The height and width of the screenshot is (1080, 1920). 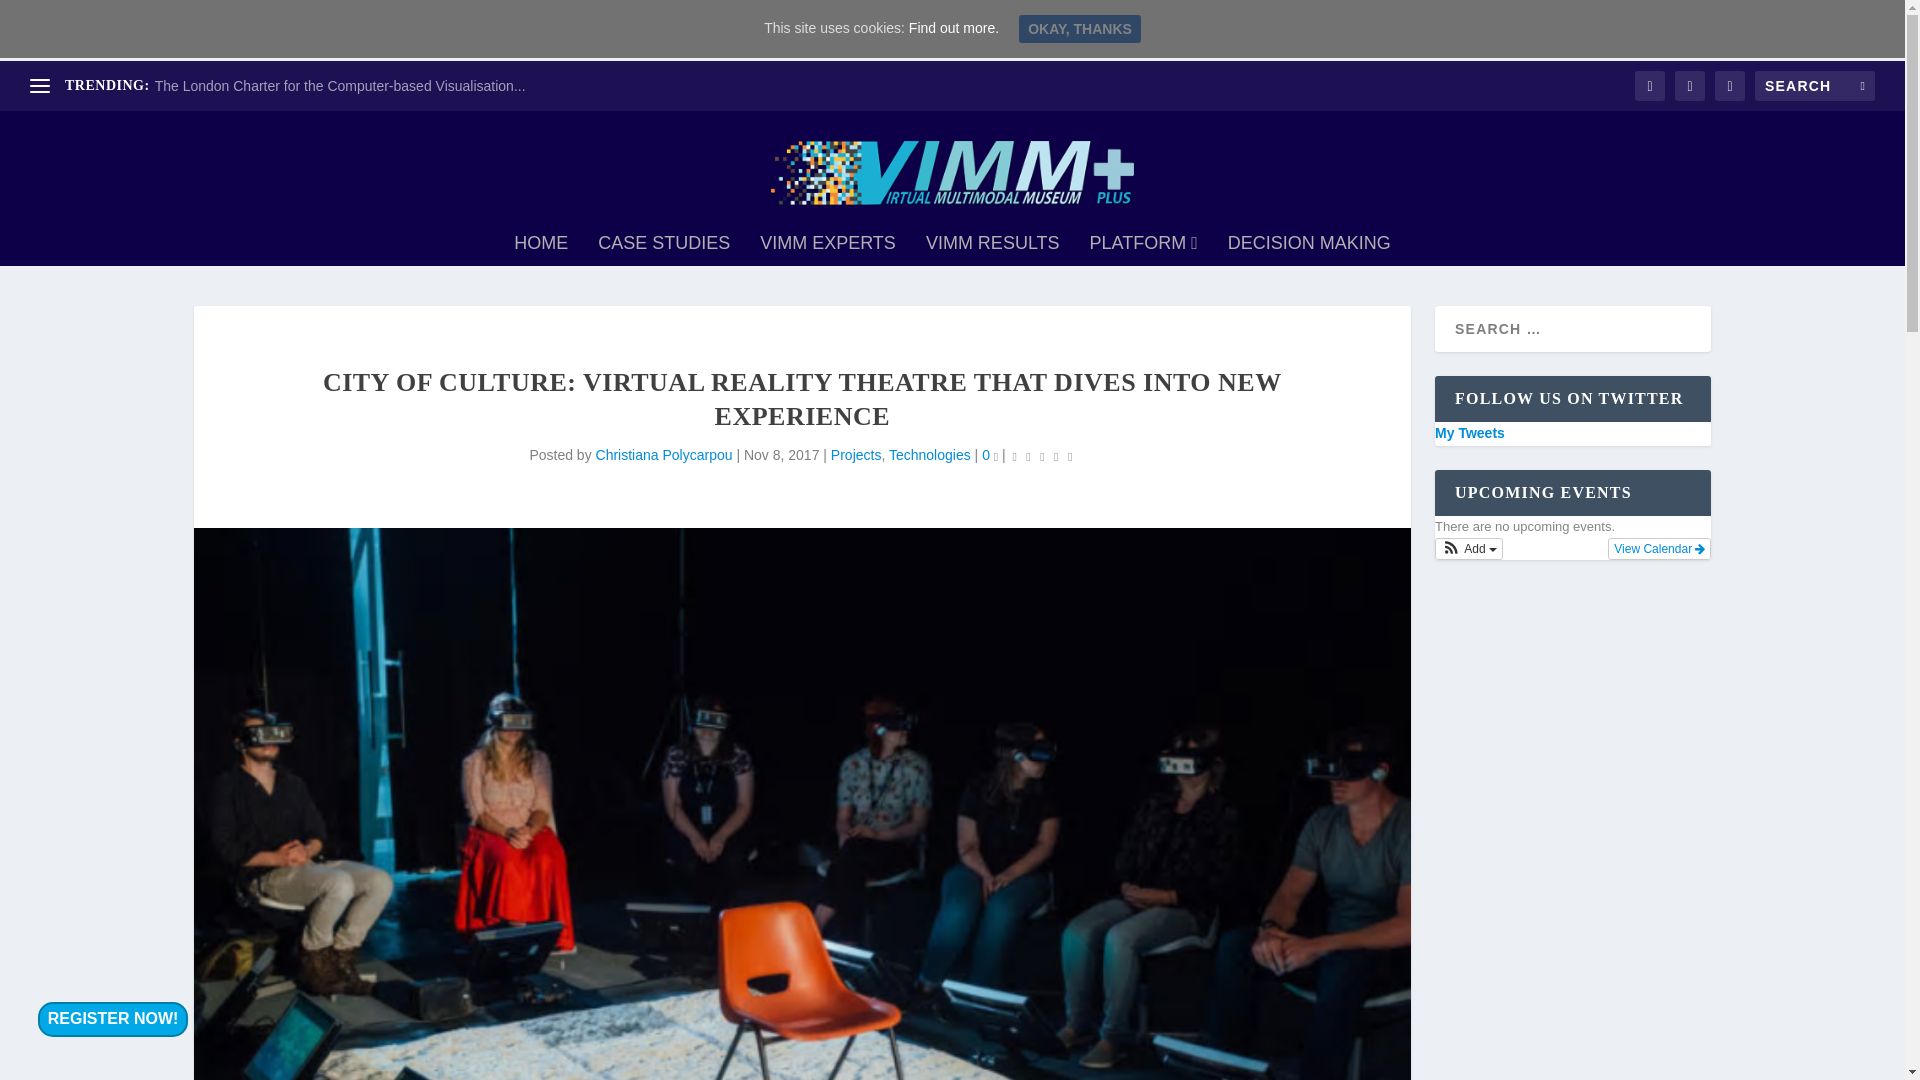 I want to click on Posts by Christiana Polycarpou, so click(x=664, y=455).